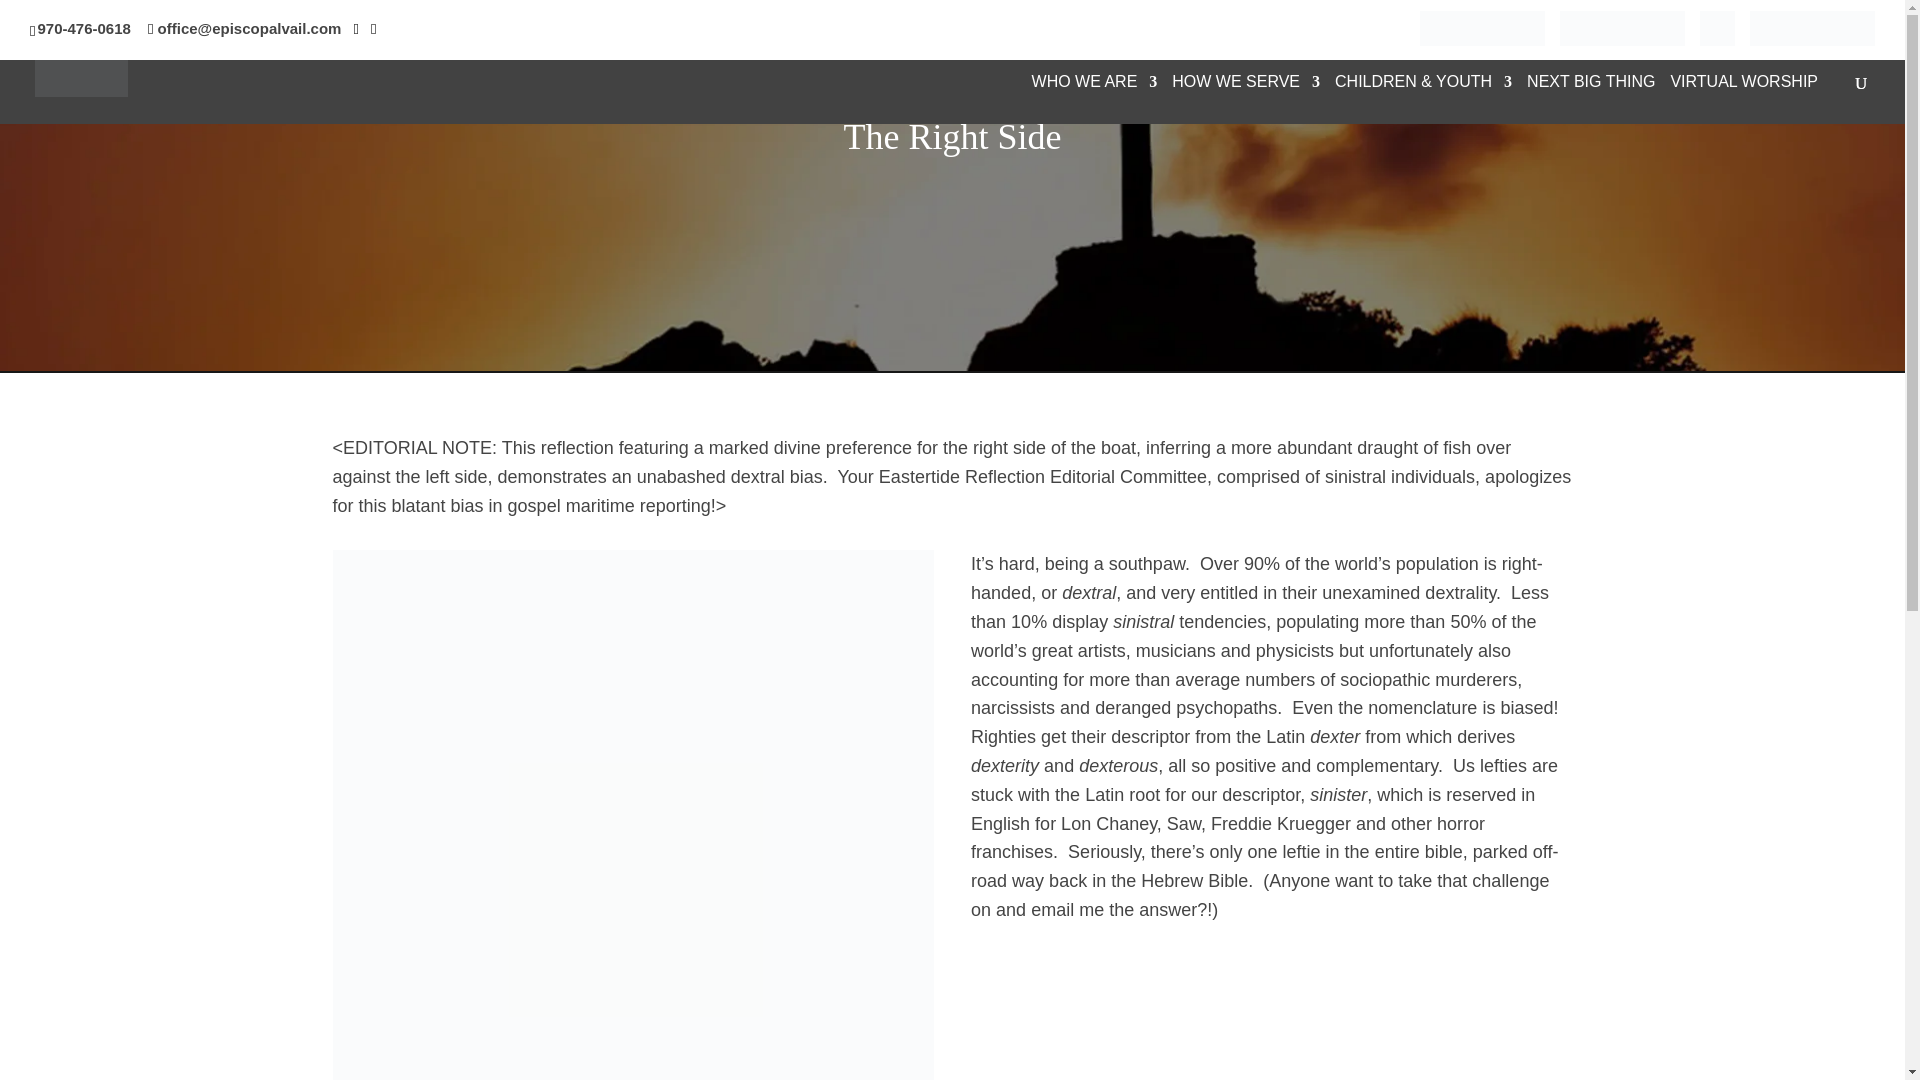 Image resolution: width=1920 pixels, height=1080 pixels. What do you see at coordinates (1246, 86) in the screenshot?
I see `HOW WE SERVE` at bounding box center [1246, 86].